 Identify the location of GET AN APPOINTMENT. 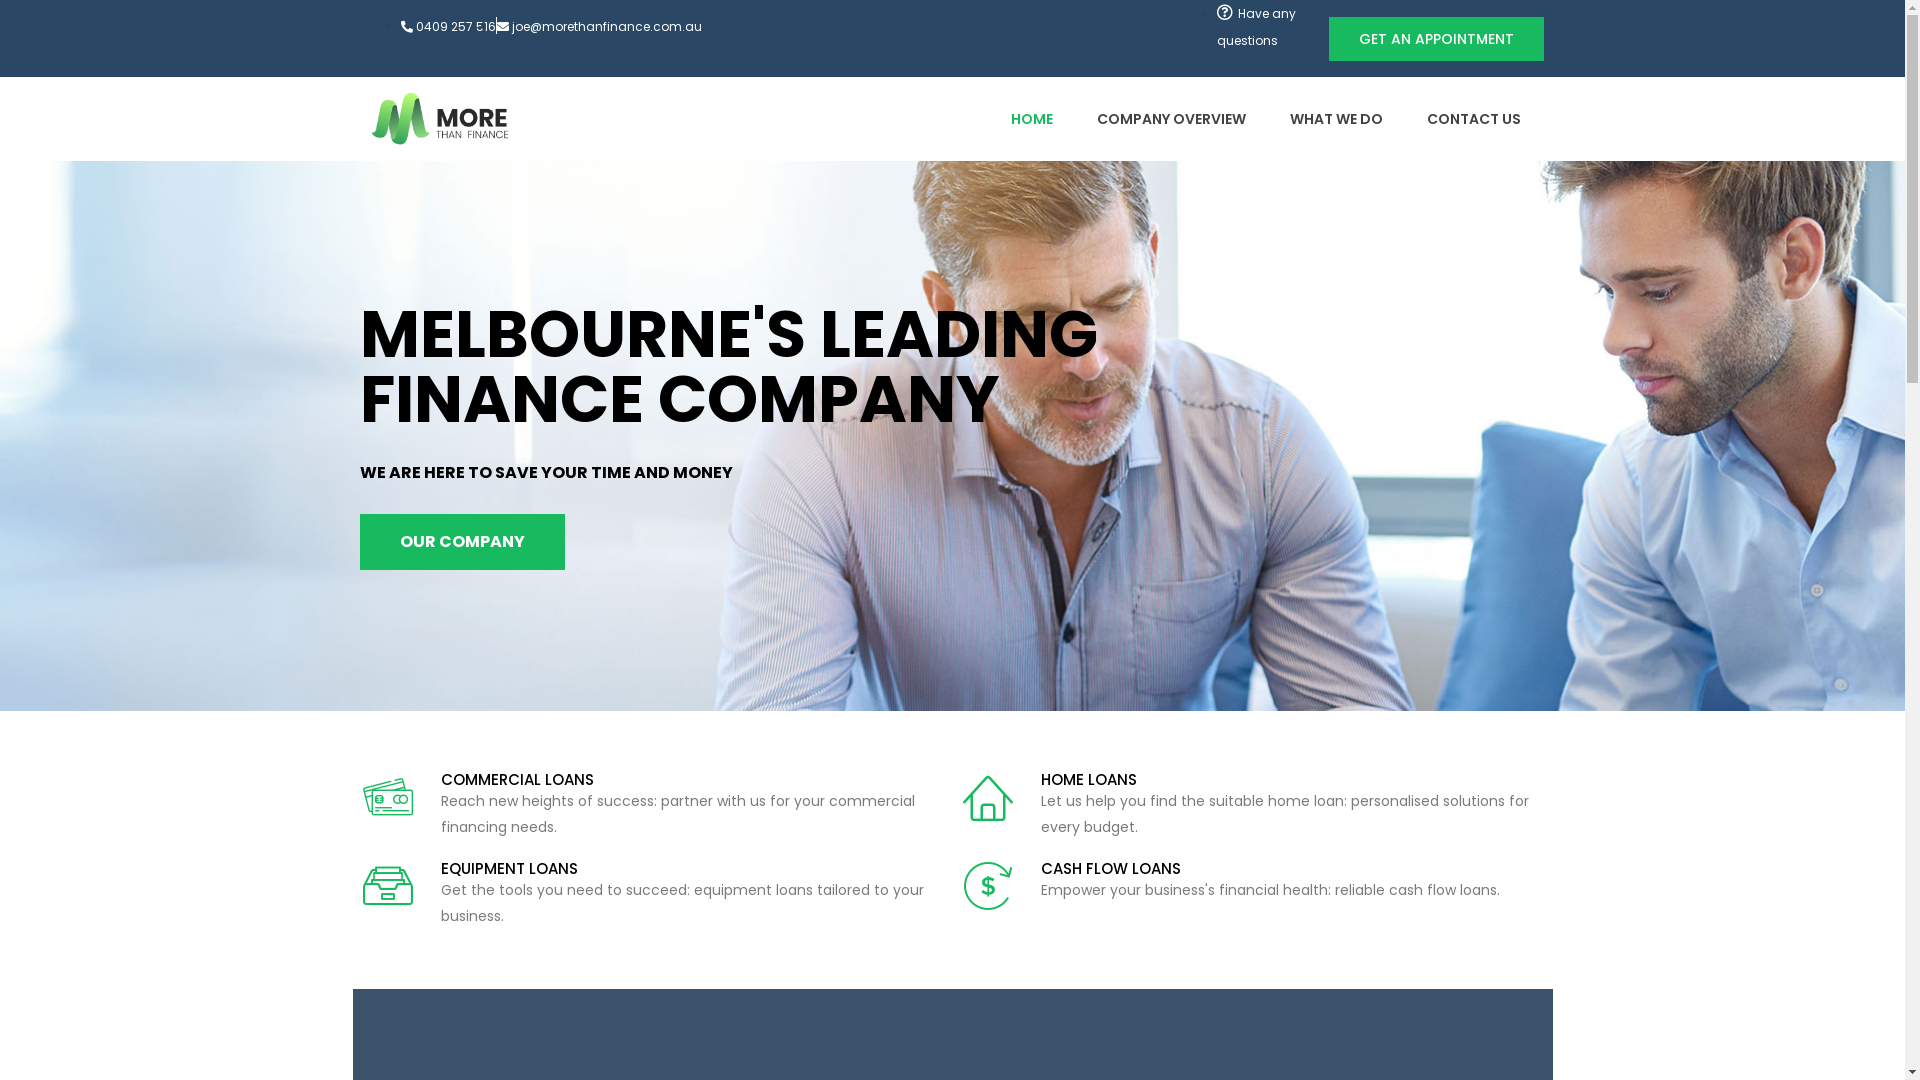
(1436, 39).